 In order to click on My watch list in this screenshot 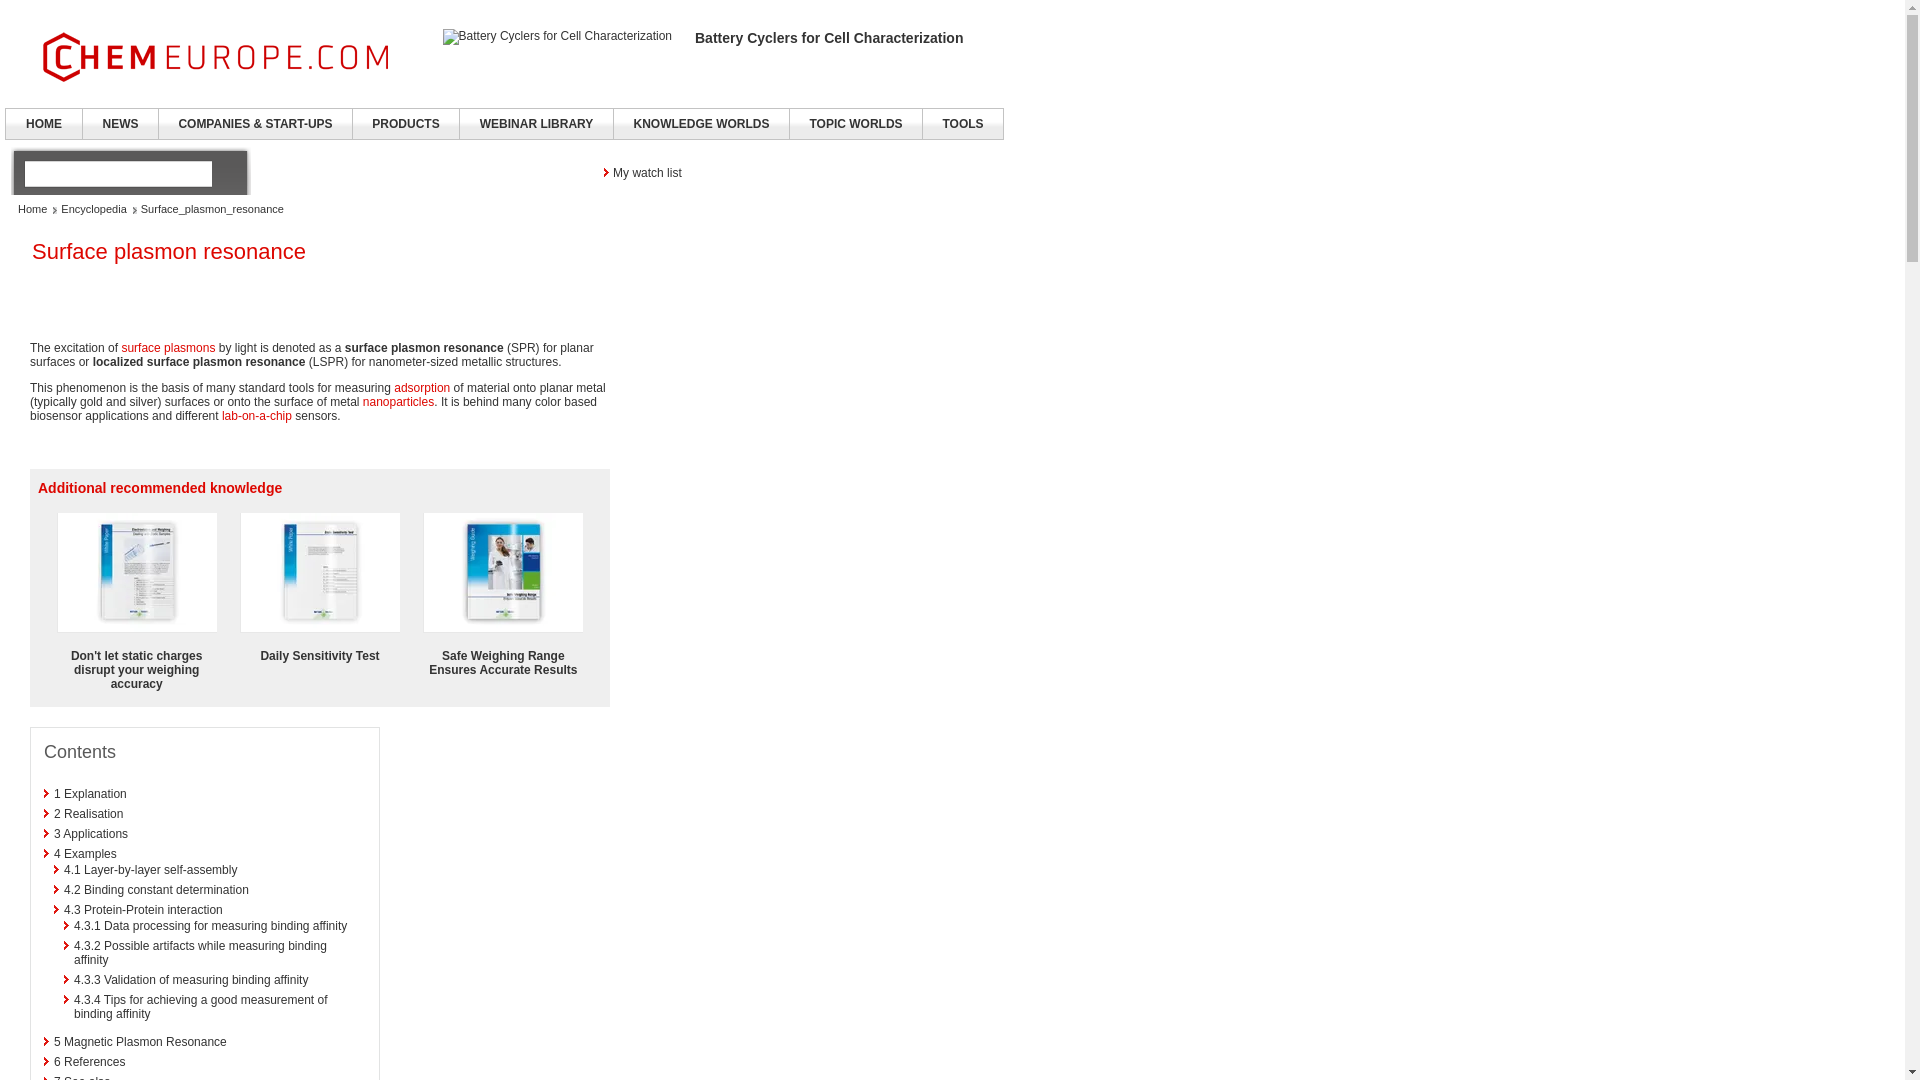, I will do `click(642, 172)`.